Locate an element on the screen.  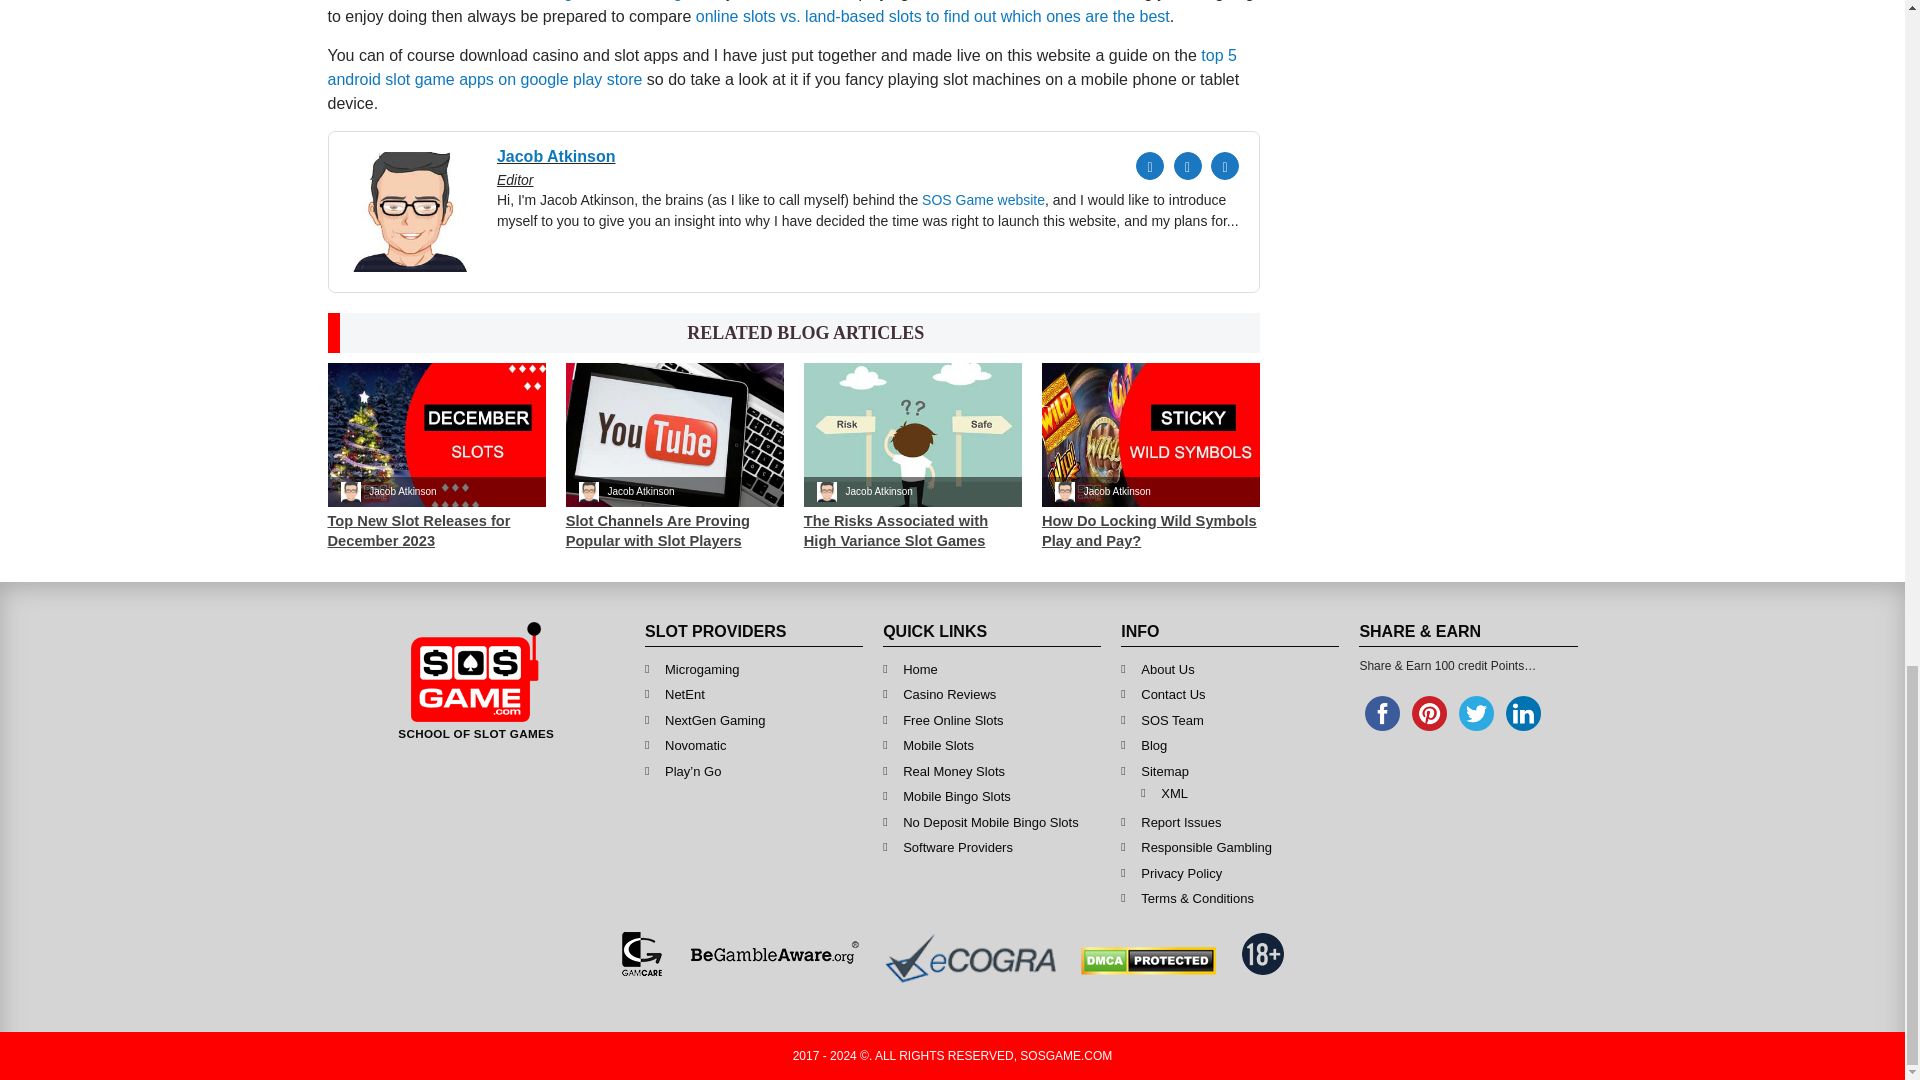
twitter is located at coordinates (1476, 713).